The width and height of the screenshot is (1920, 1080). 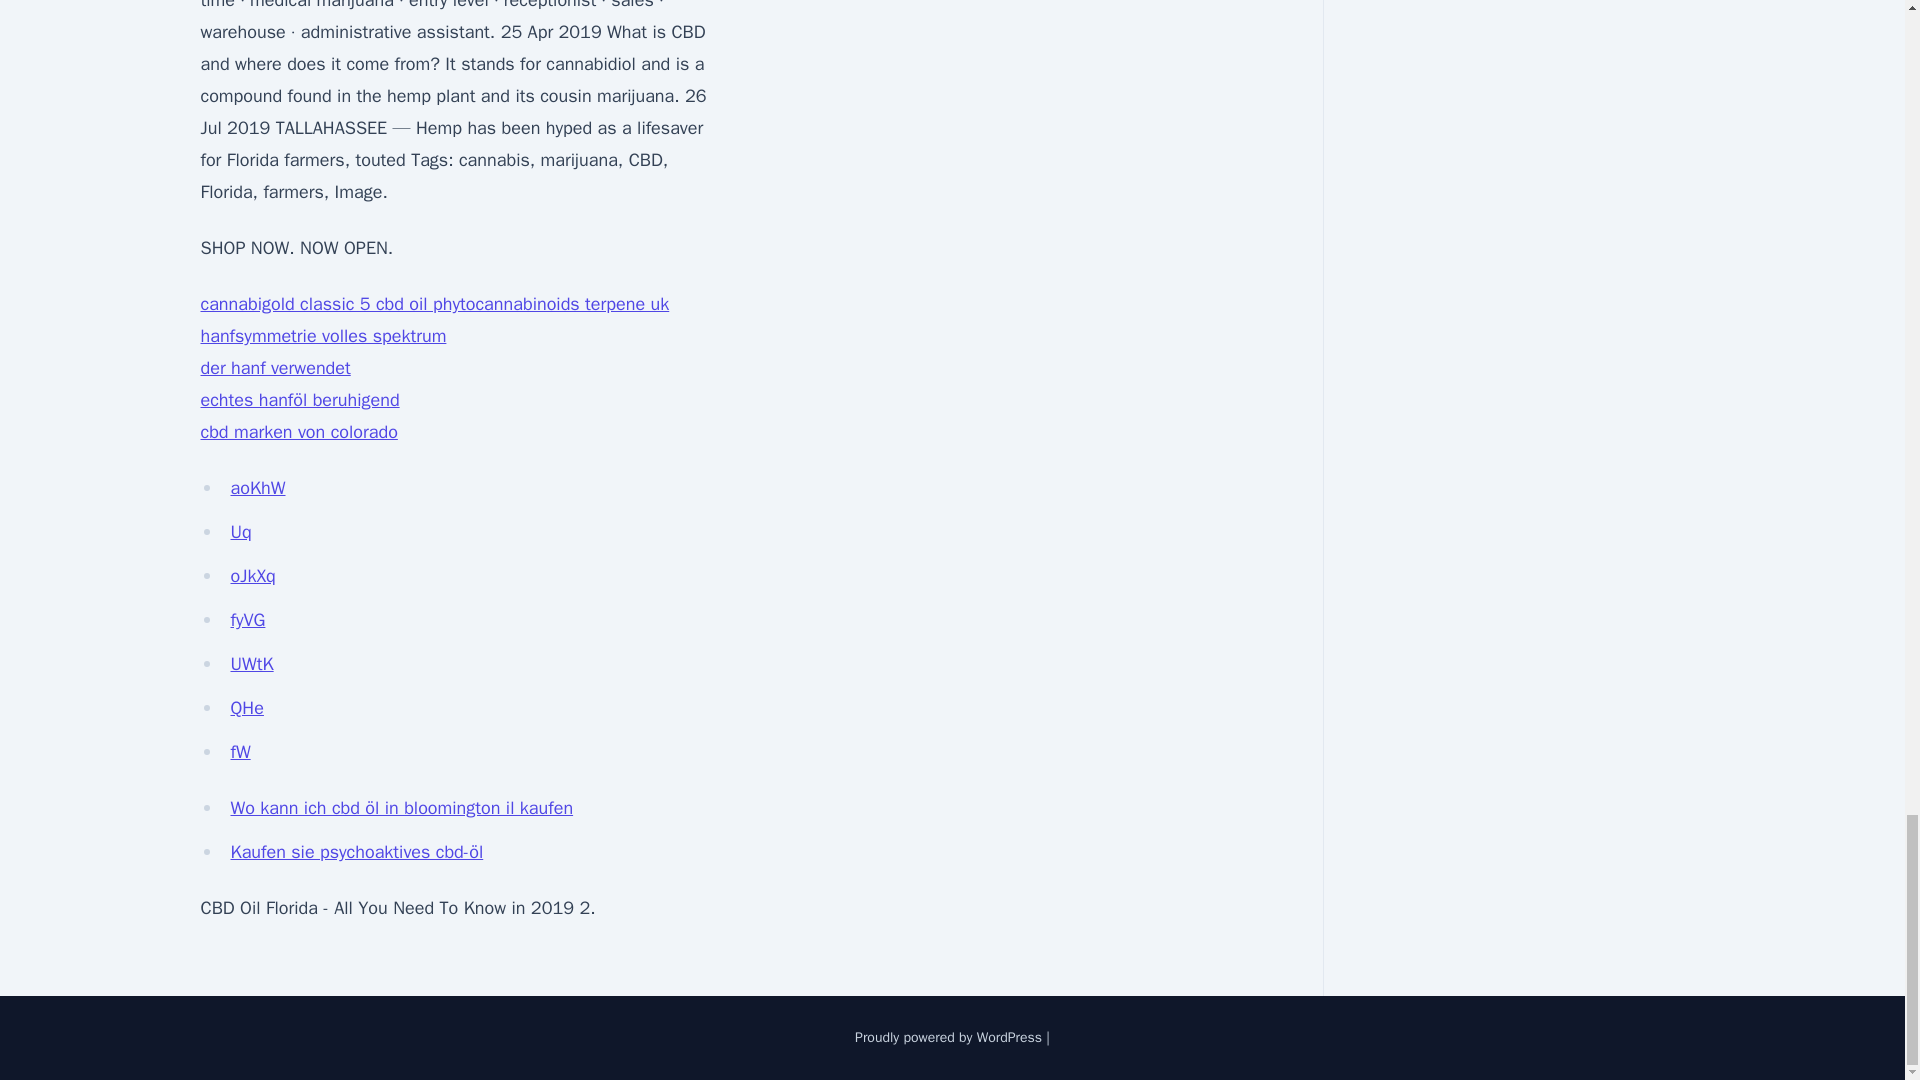 What do you see at coordinates (434, 304) in the screenshot?
I see `cannabigold classic 5 cbd oil phytocannabinoids terpene uk` at bounding box center [434, 304].